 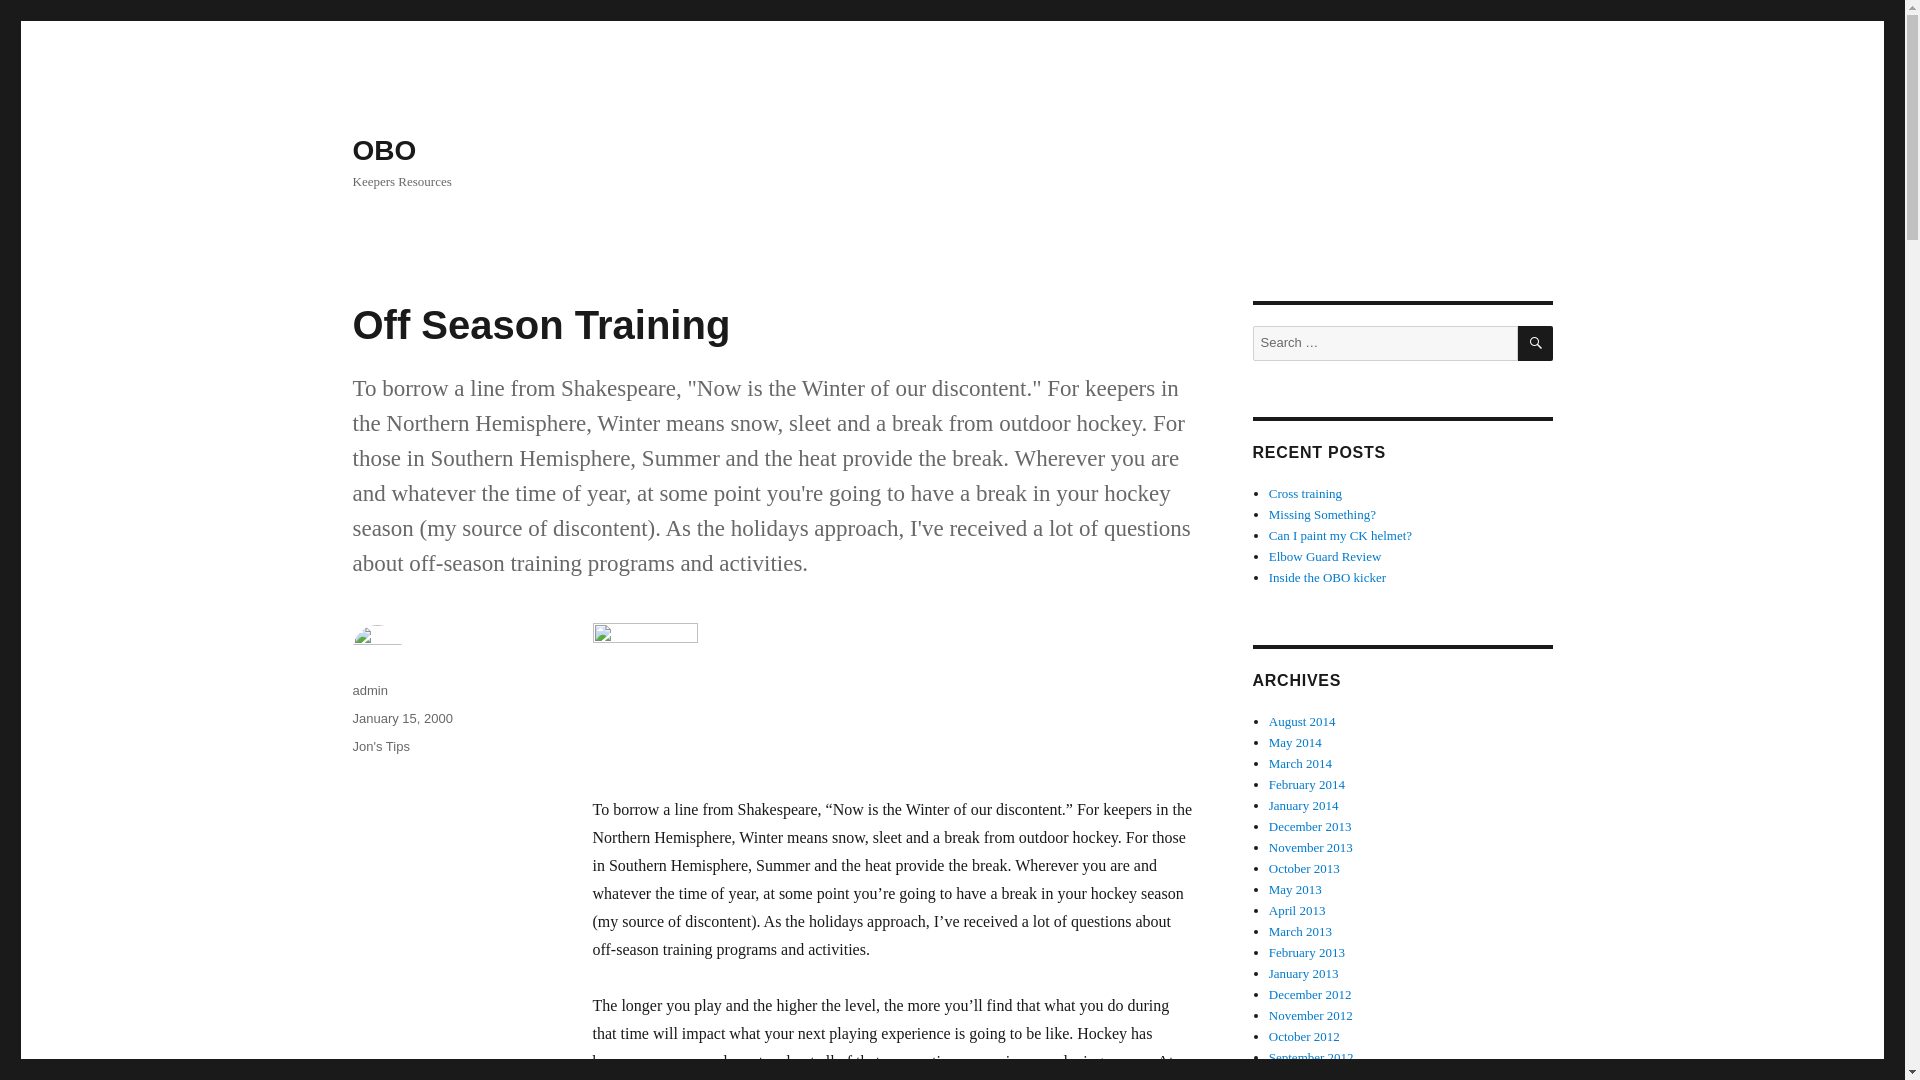 I want to click on March 2013, so click(x=1300, y=931).